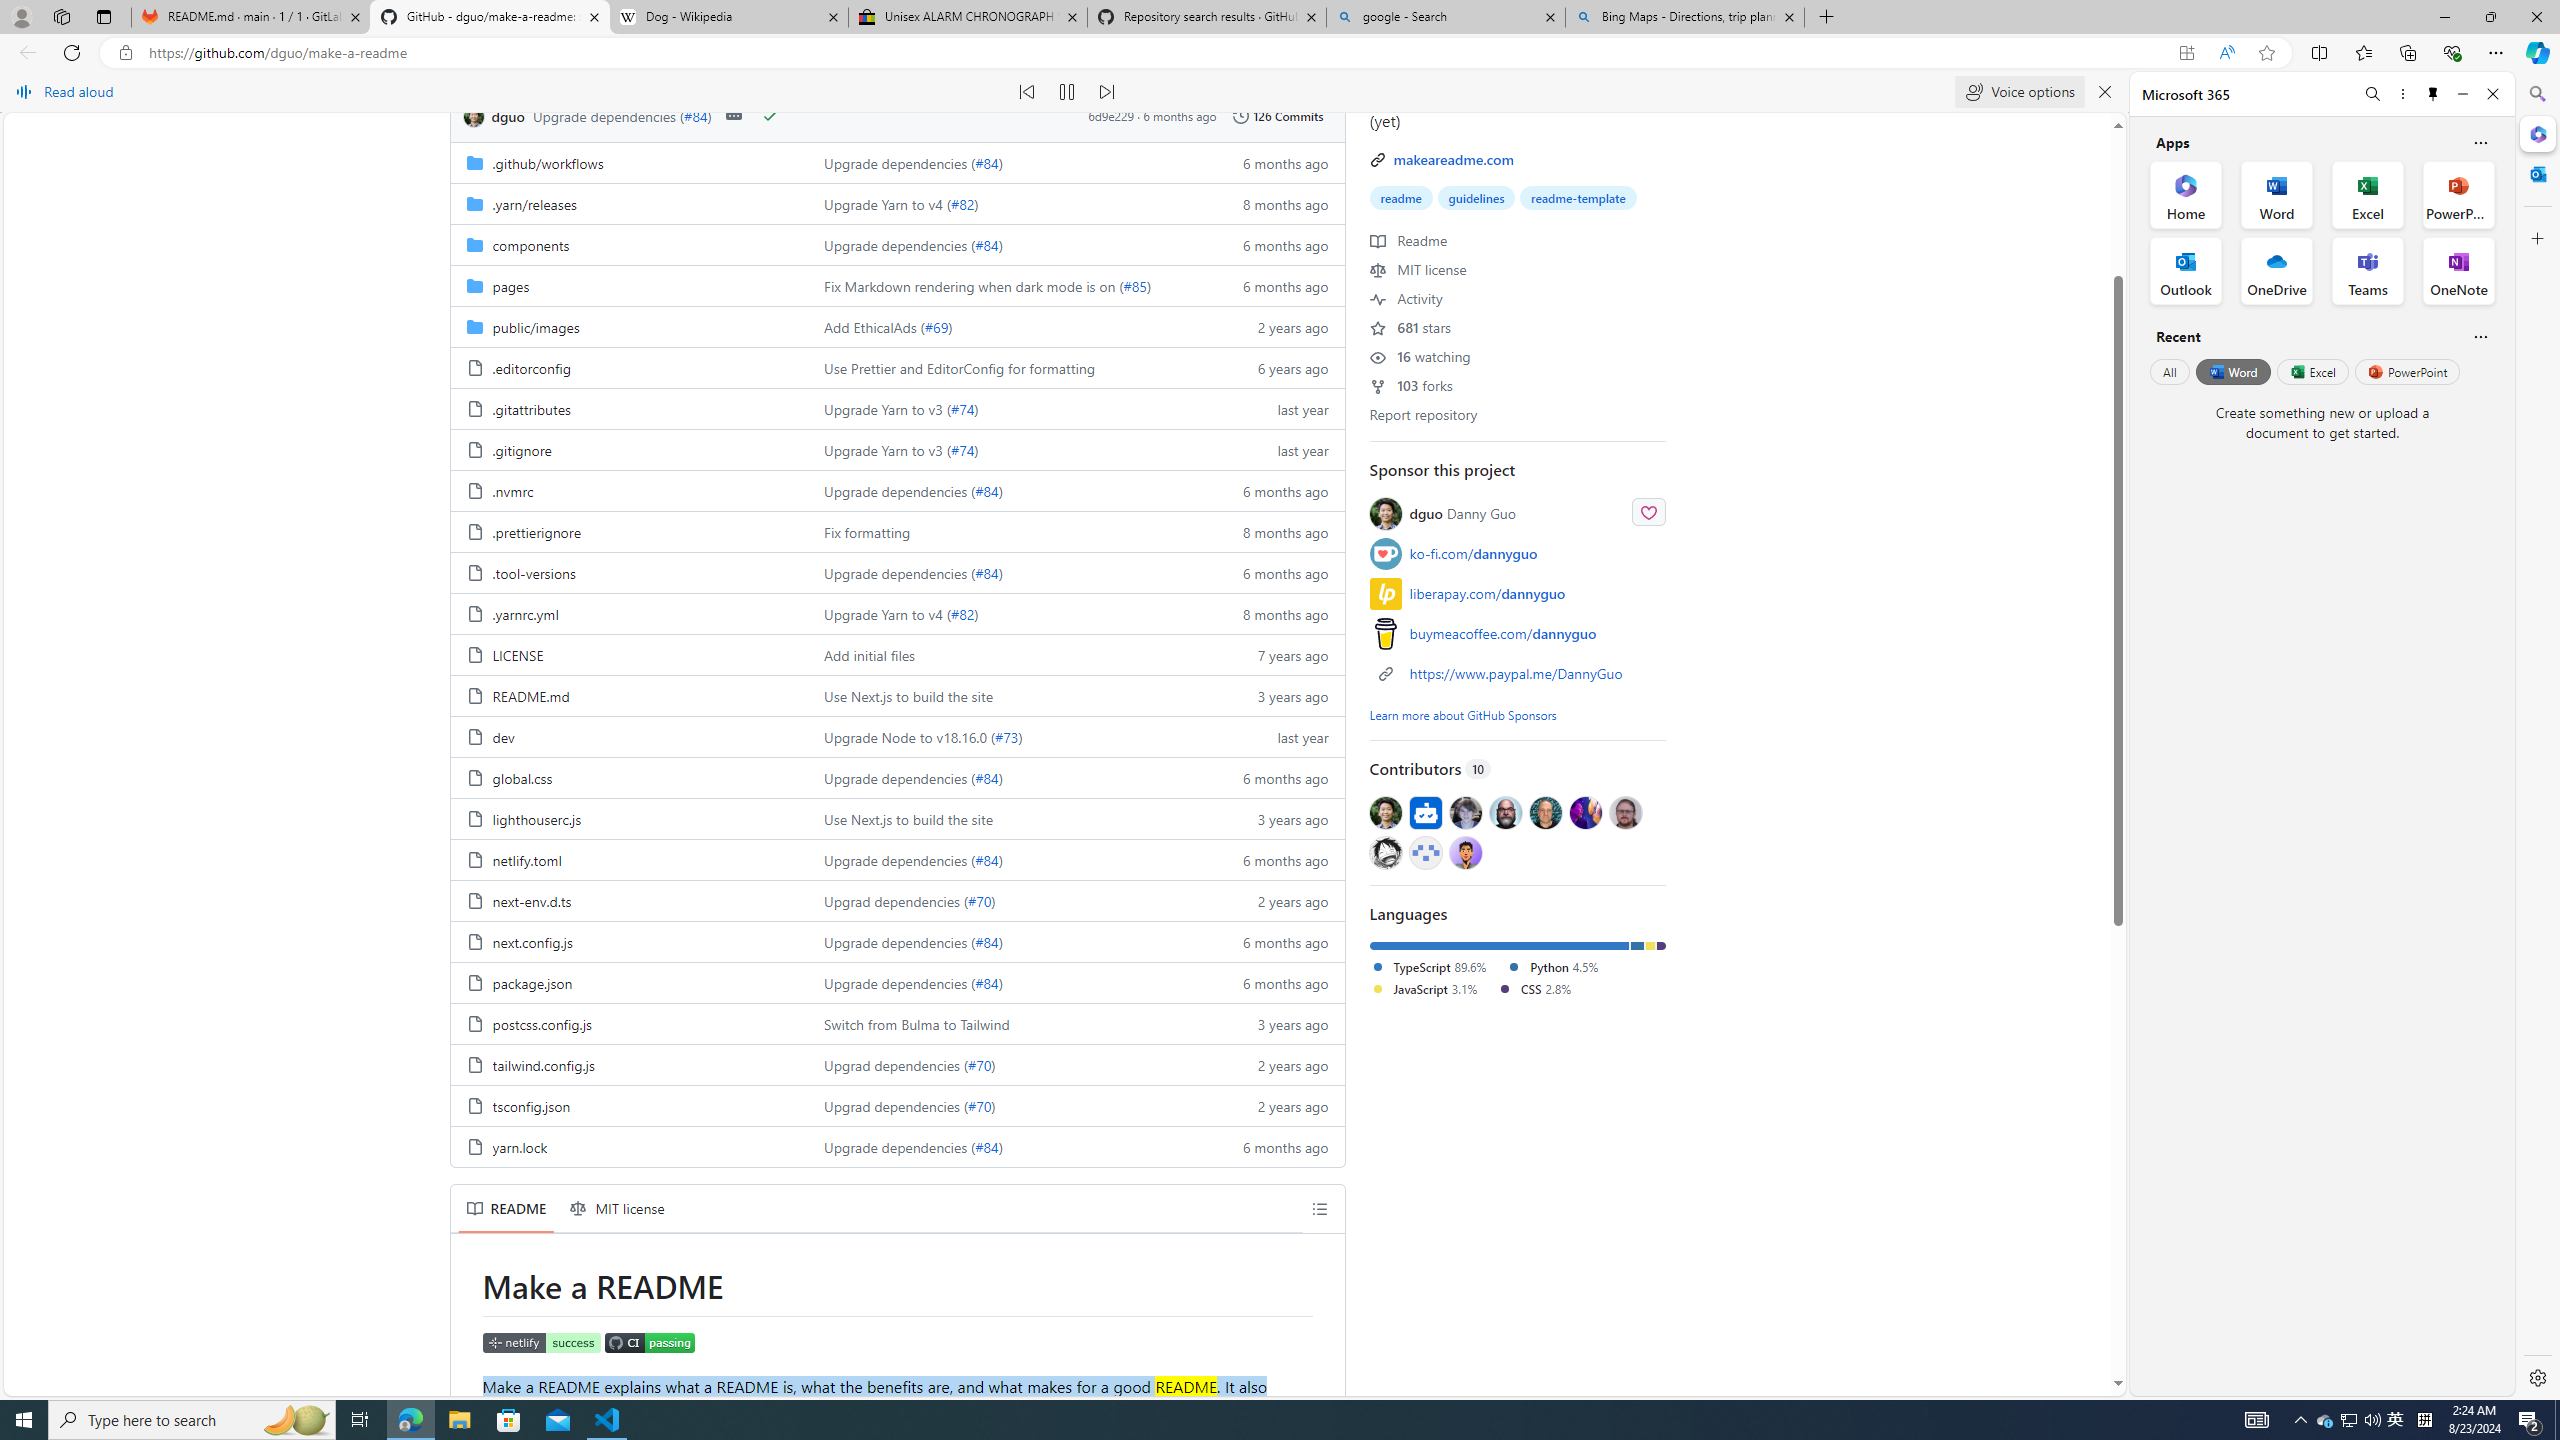  I want to click on LICENSE, (File), so click(629, 654).